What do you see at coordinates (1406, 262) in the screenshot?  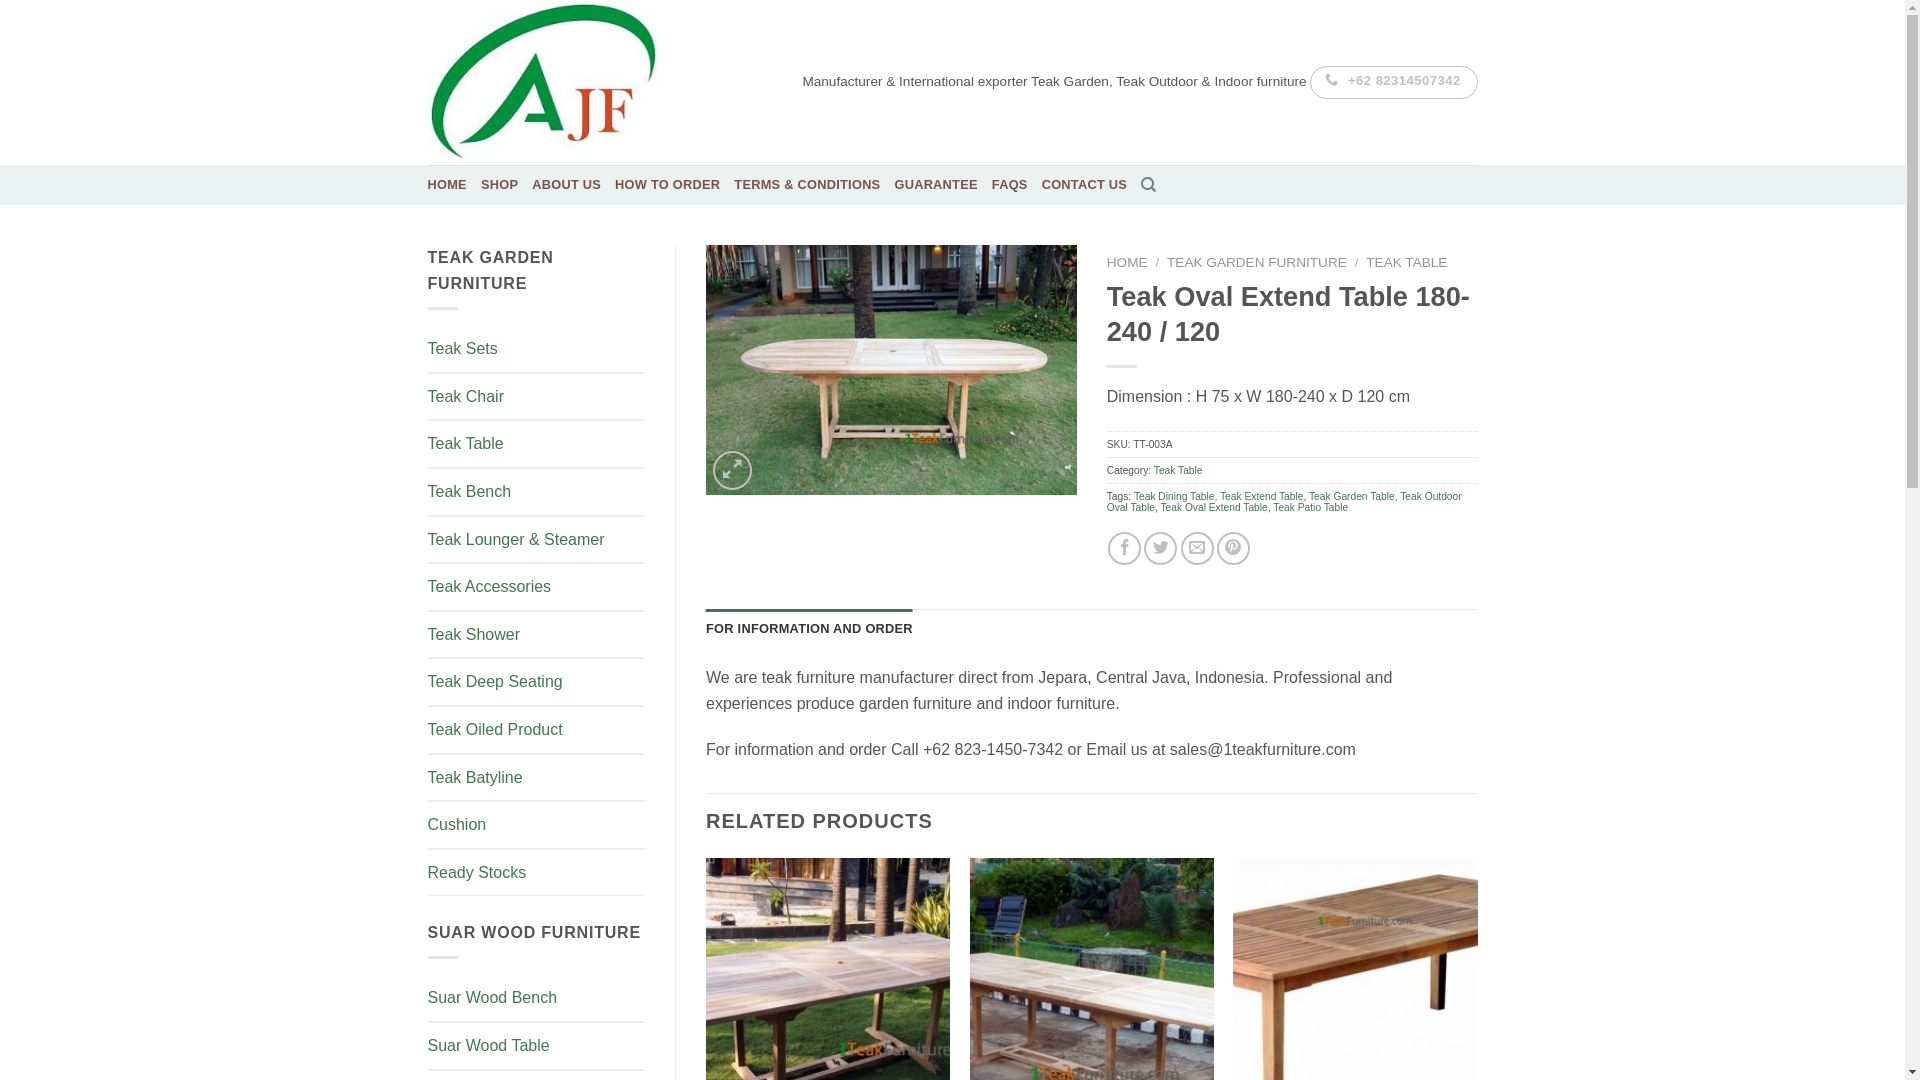 I see `TEAK TABLE` at bounding box center [1406, 262].